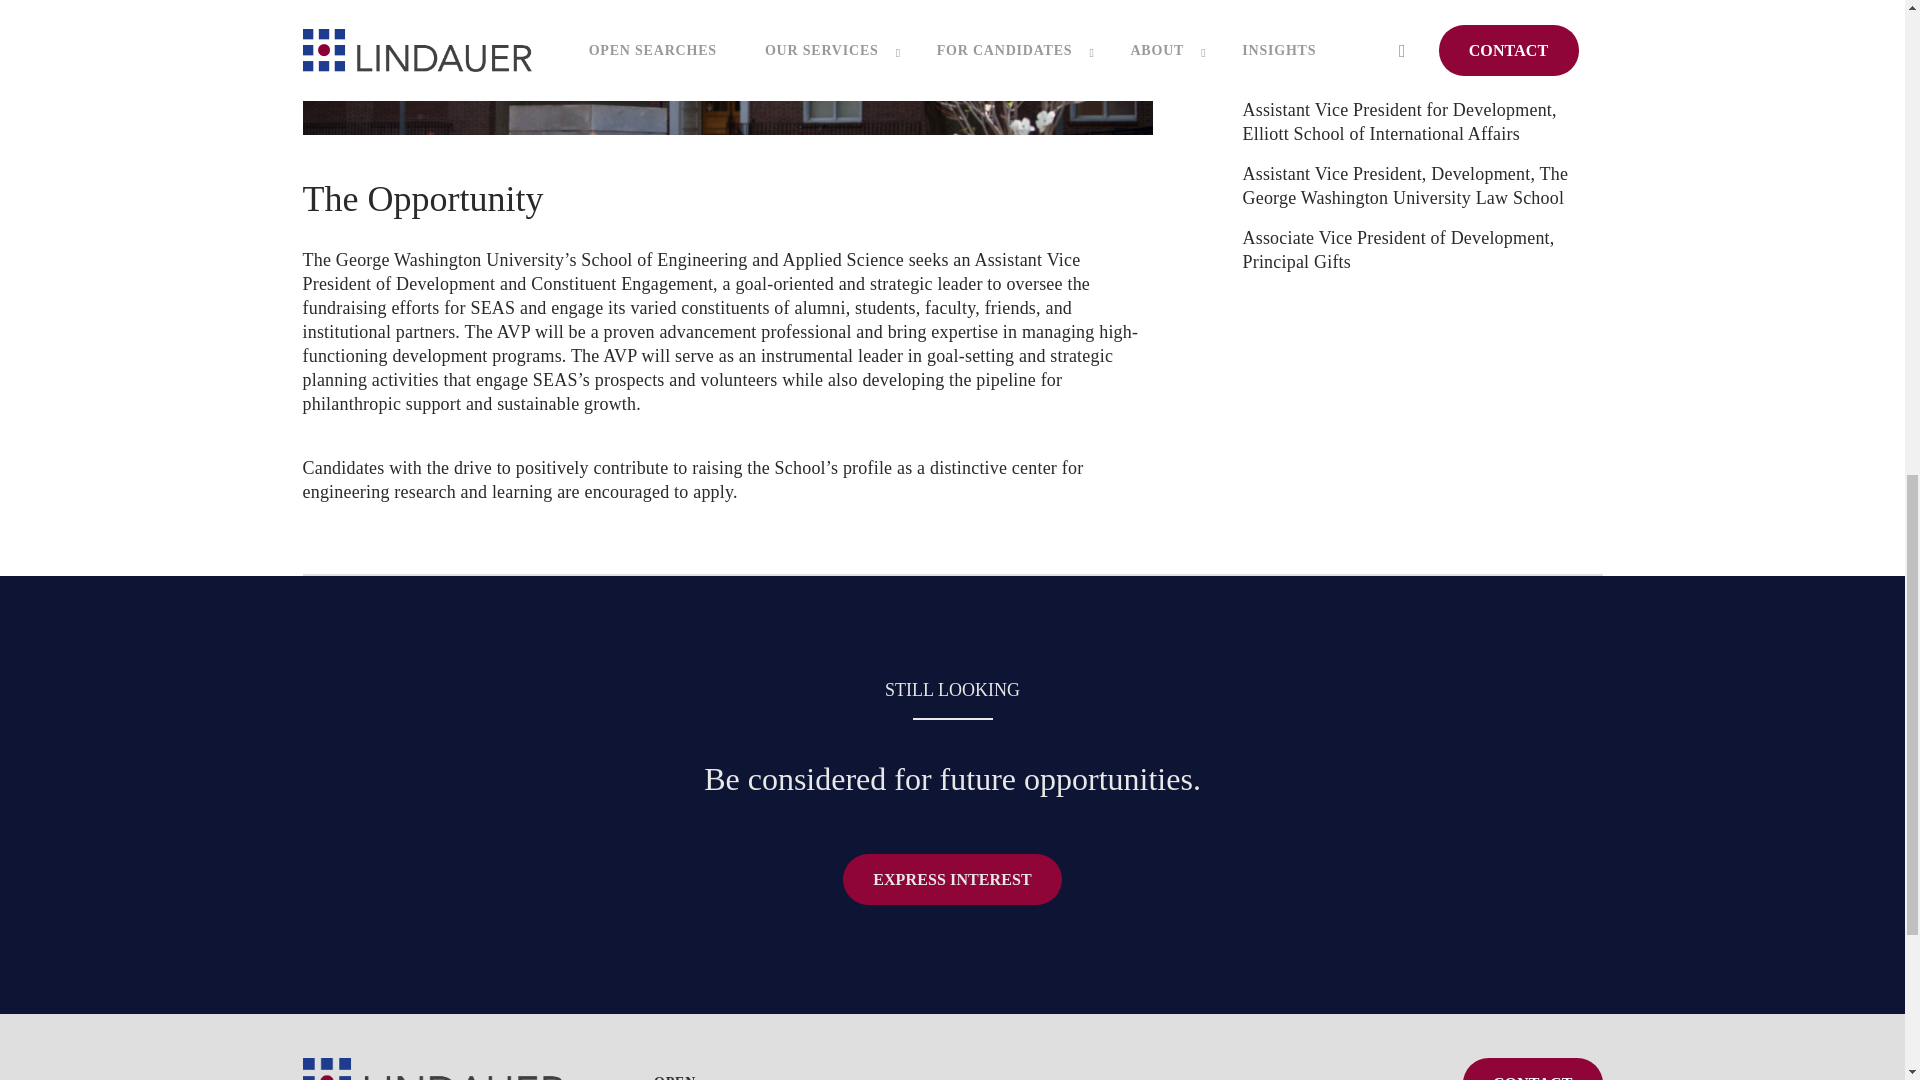 The height and width of the screenshot is (1080, 1920). I want to click on EXPRESS INTEREST, so click(952, 880).